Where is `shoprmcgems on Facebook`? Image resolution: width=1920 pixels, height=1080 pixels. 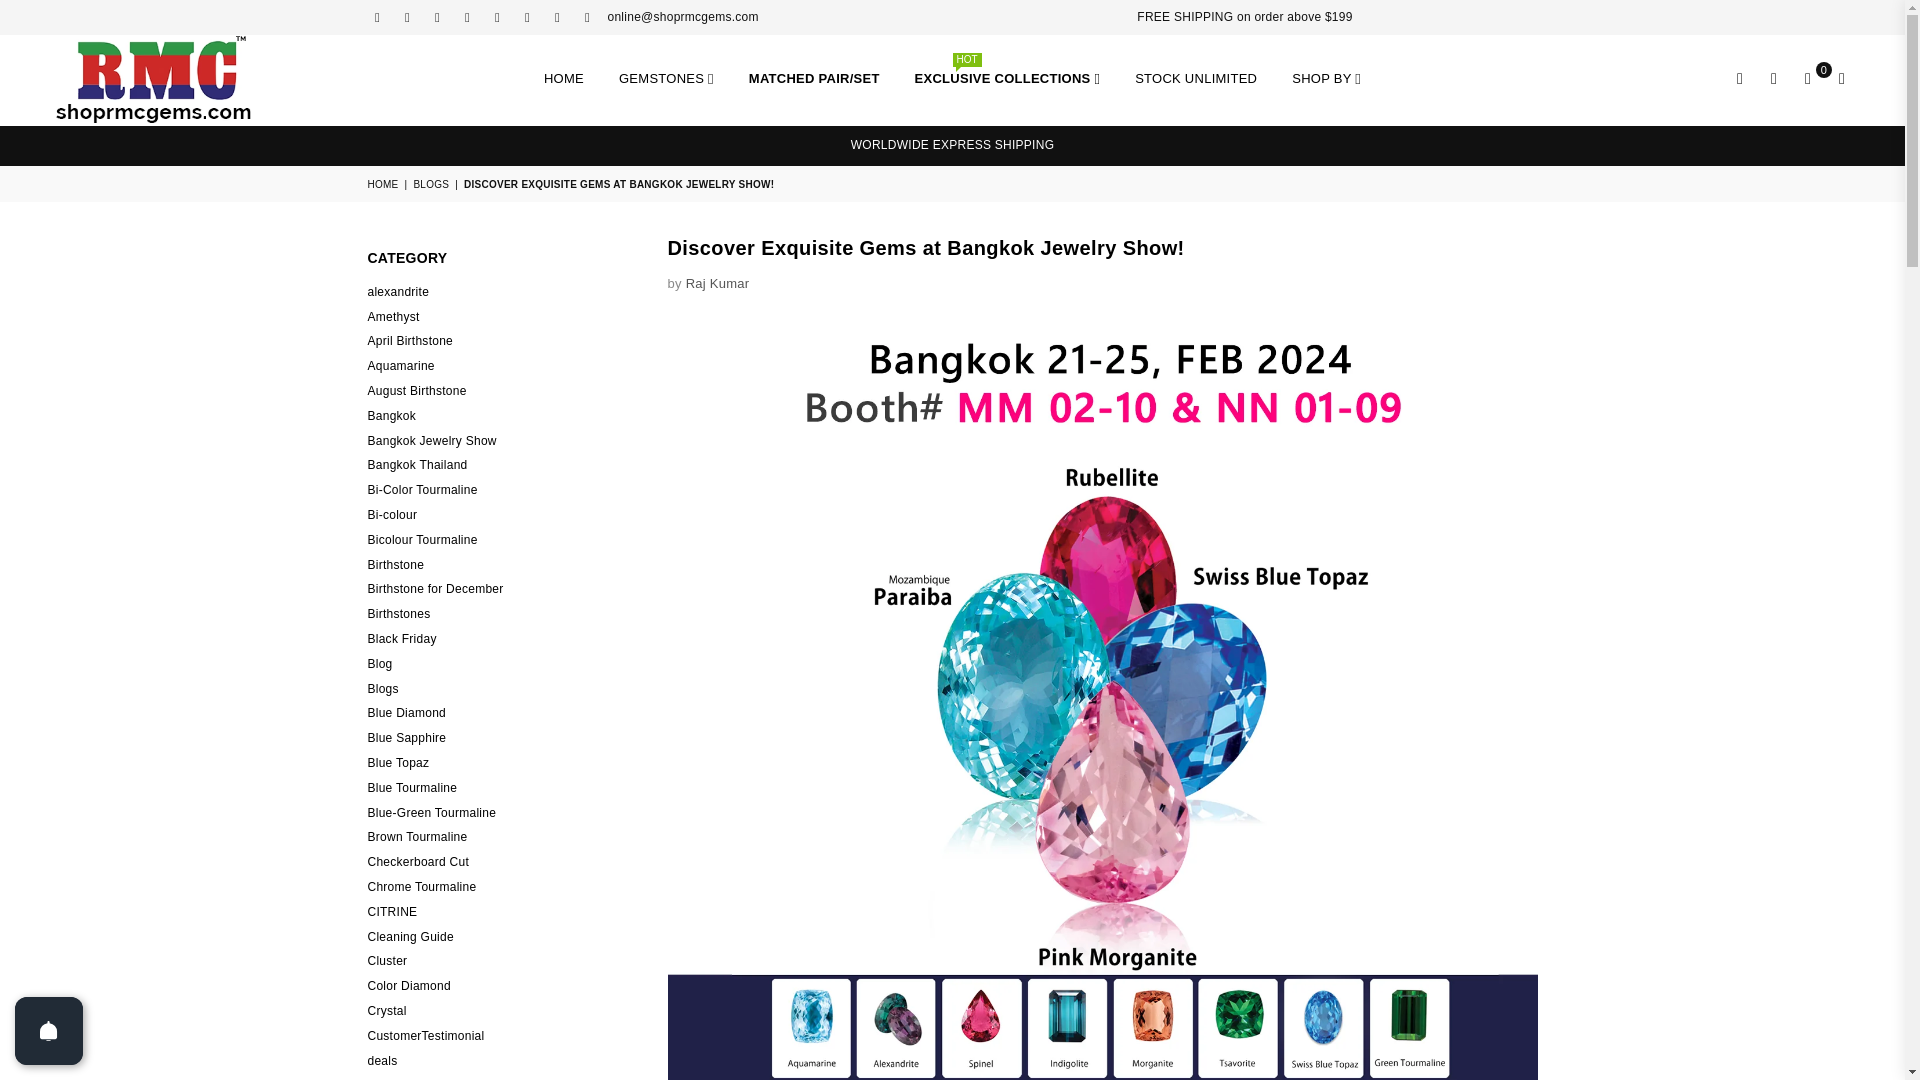 shoprmcgems on Facebook is located at coordinates (376, 17).